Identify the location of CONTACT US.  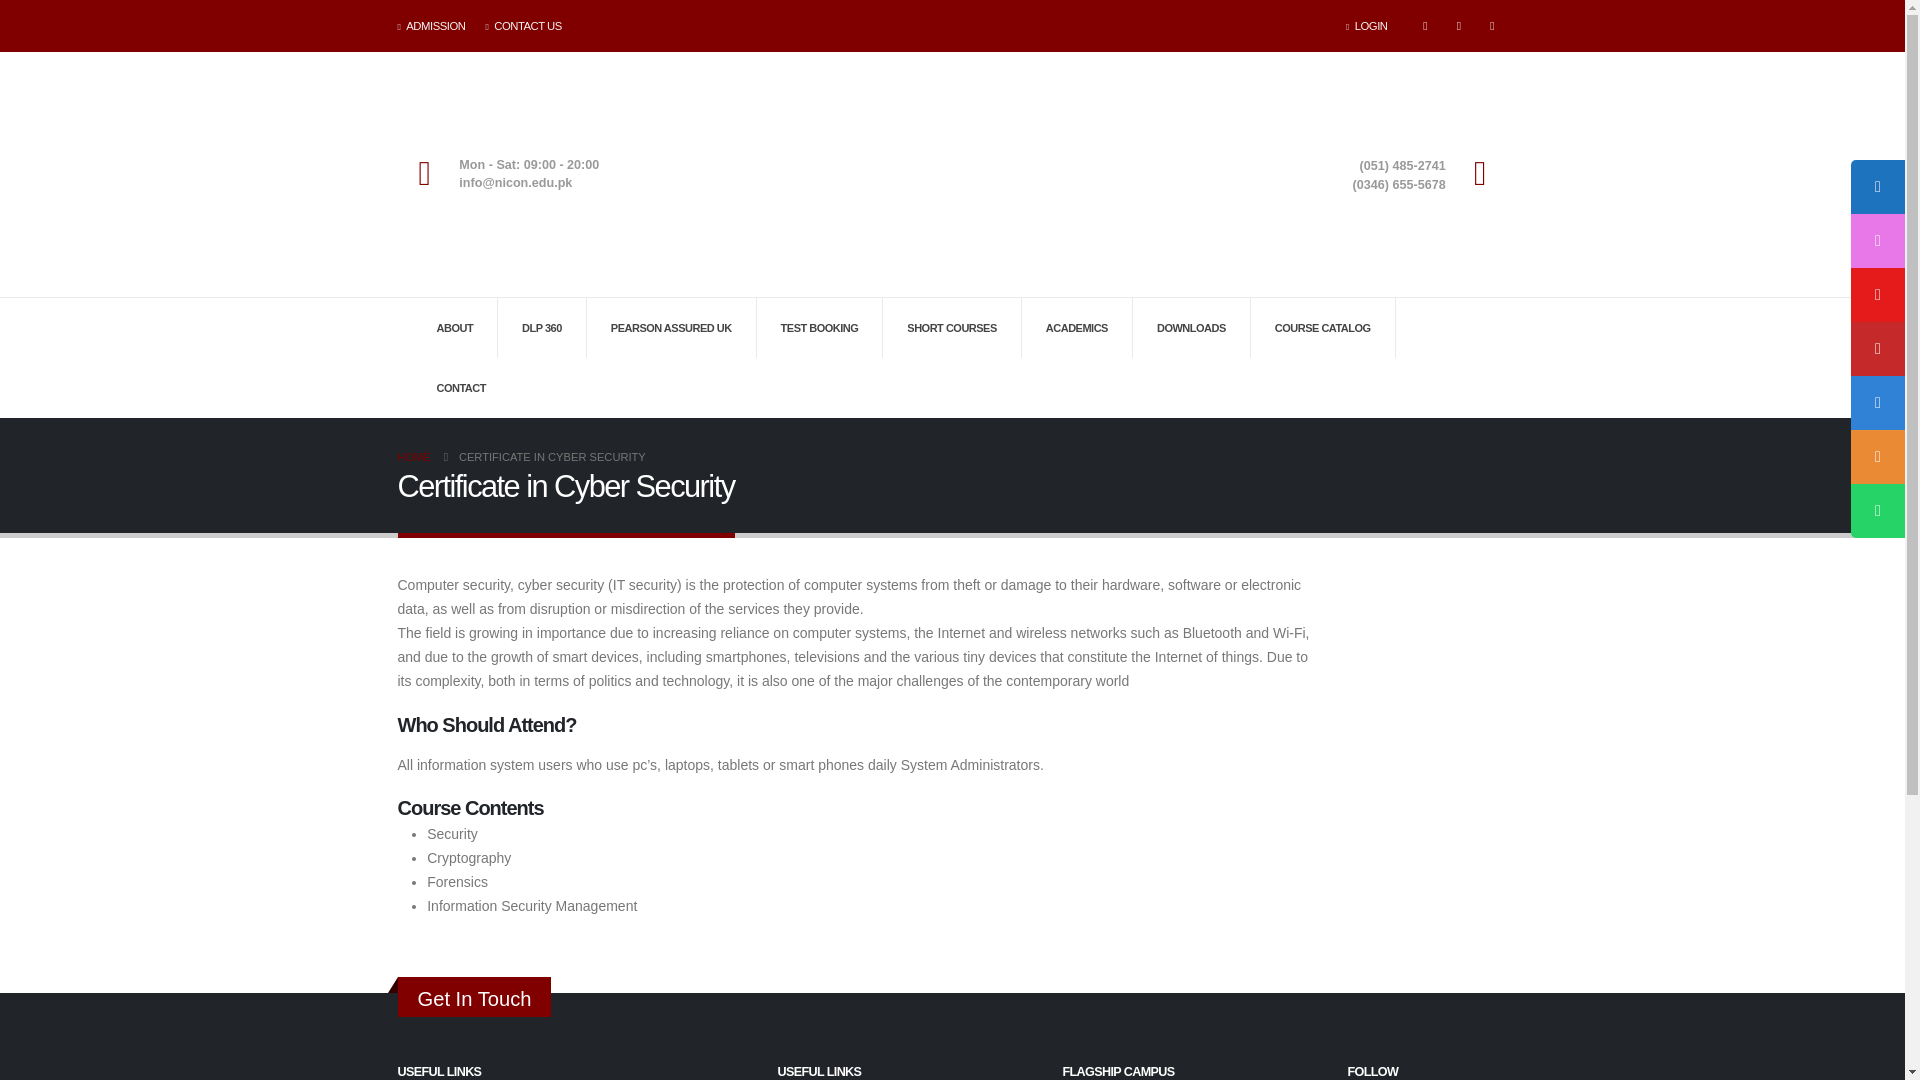
(522, 26).